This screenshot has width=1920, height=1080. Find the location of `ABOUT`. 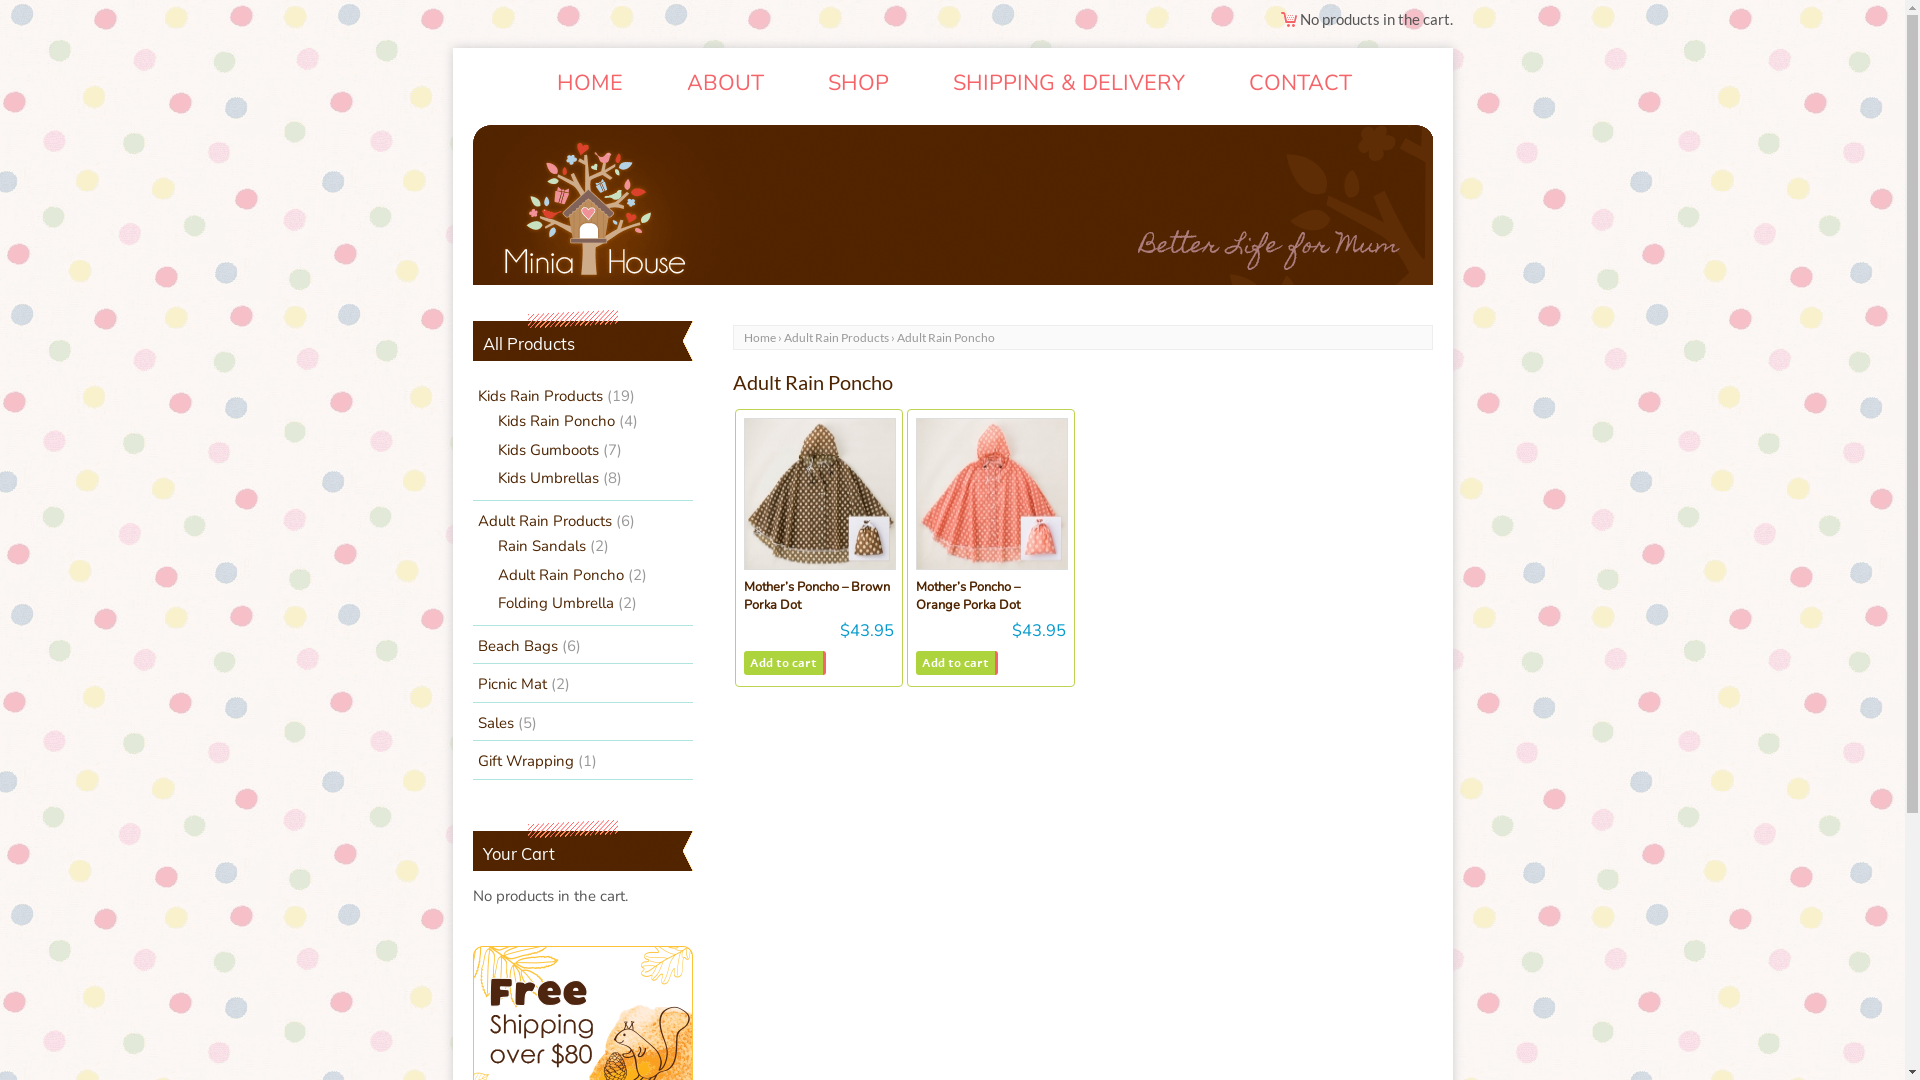

ABOUT is located at coordinates (724, 84).